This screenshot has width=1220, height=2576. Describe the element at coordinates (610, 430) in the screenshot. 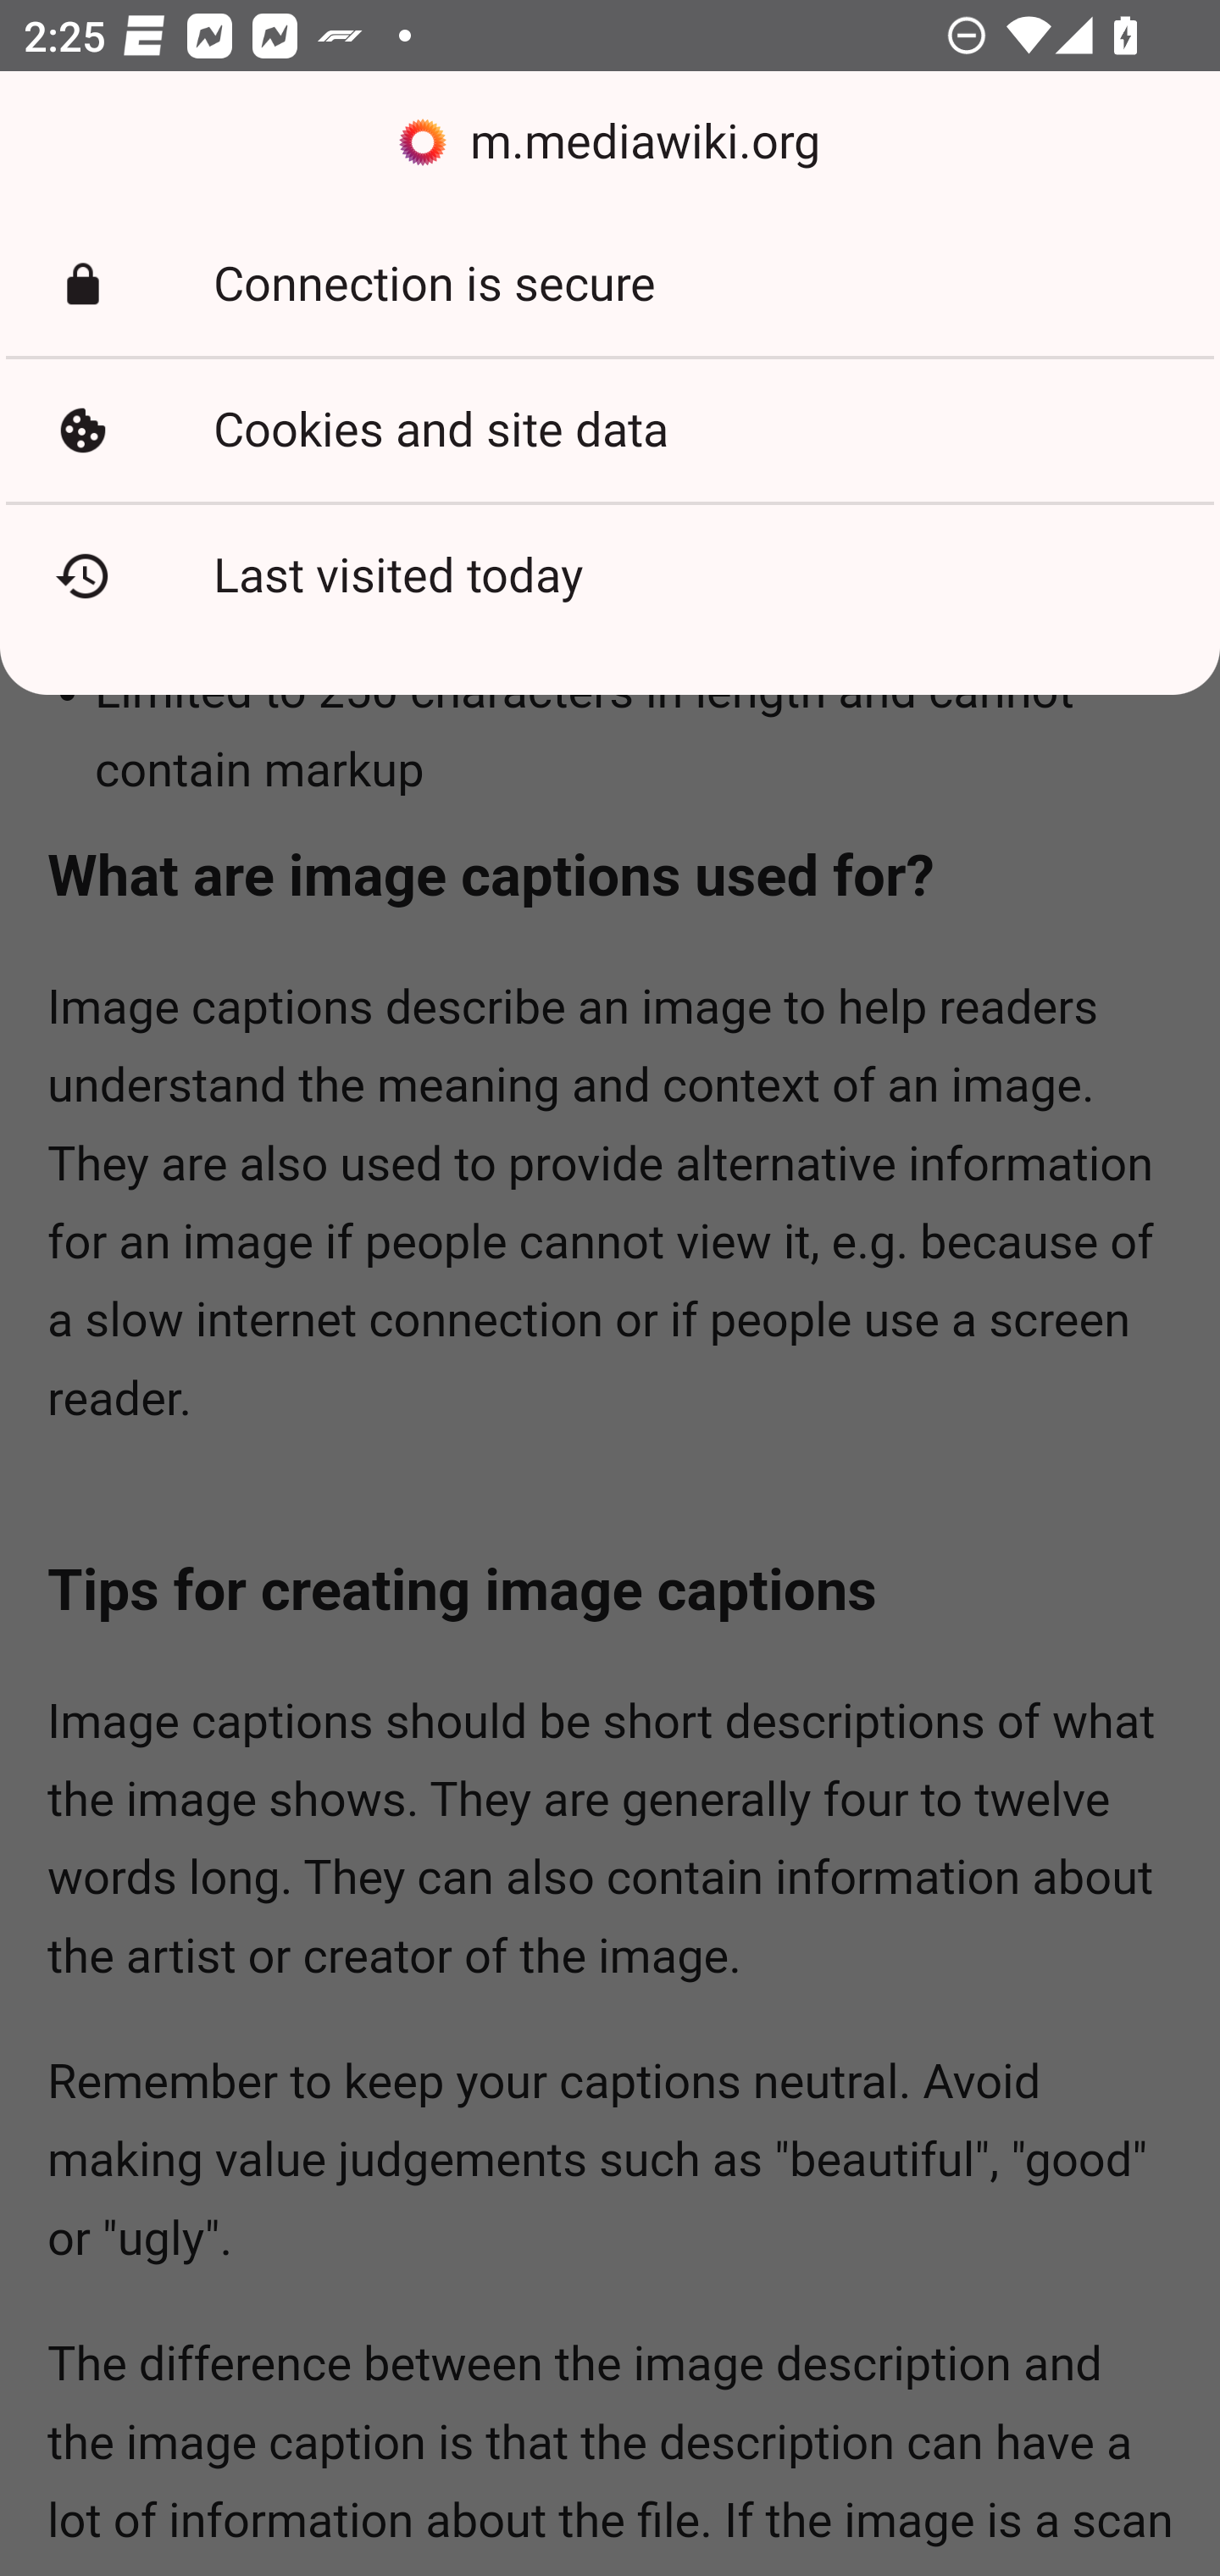

I see `Cookies and site data` at that location.